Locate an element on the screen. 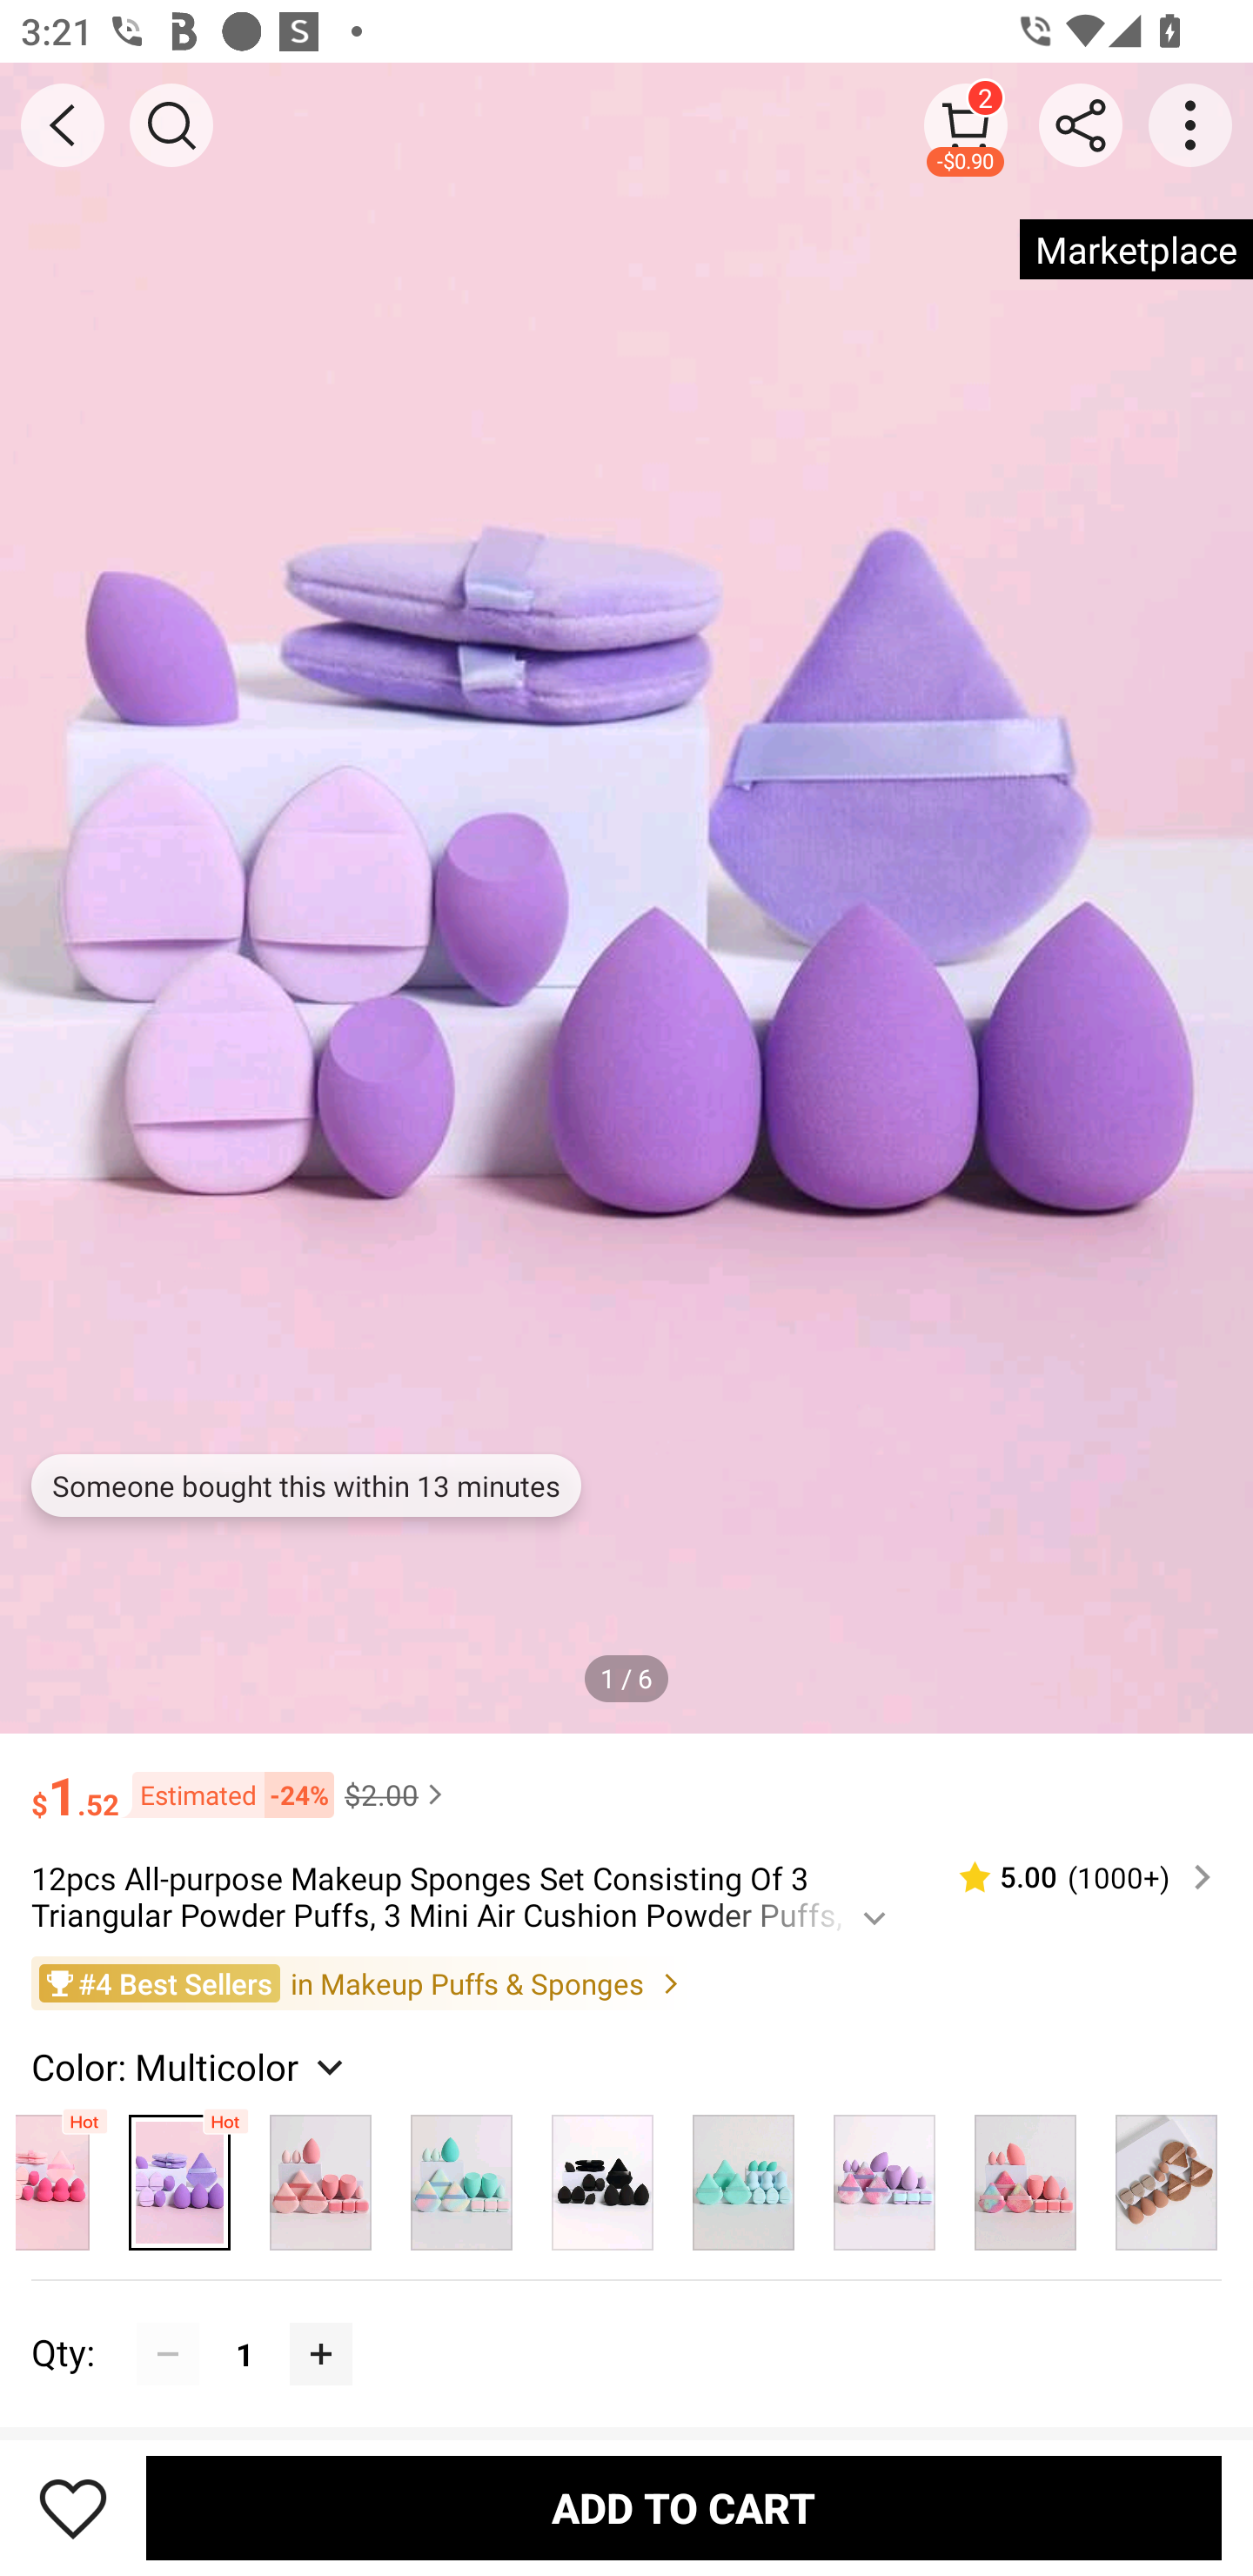 This screenshot has width=1253, height=2576. Multicolor is located at coordinates (461, 2175).